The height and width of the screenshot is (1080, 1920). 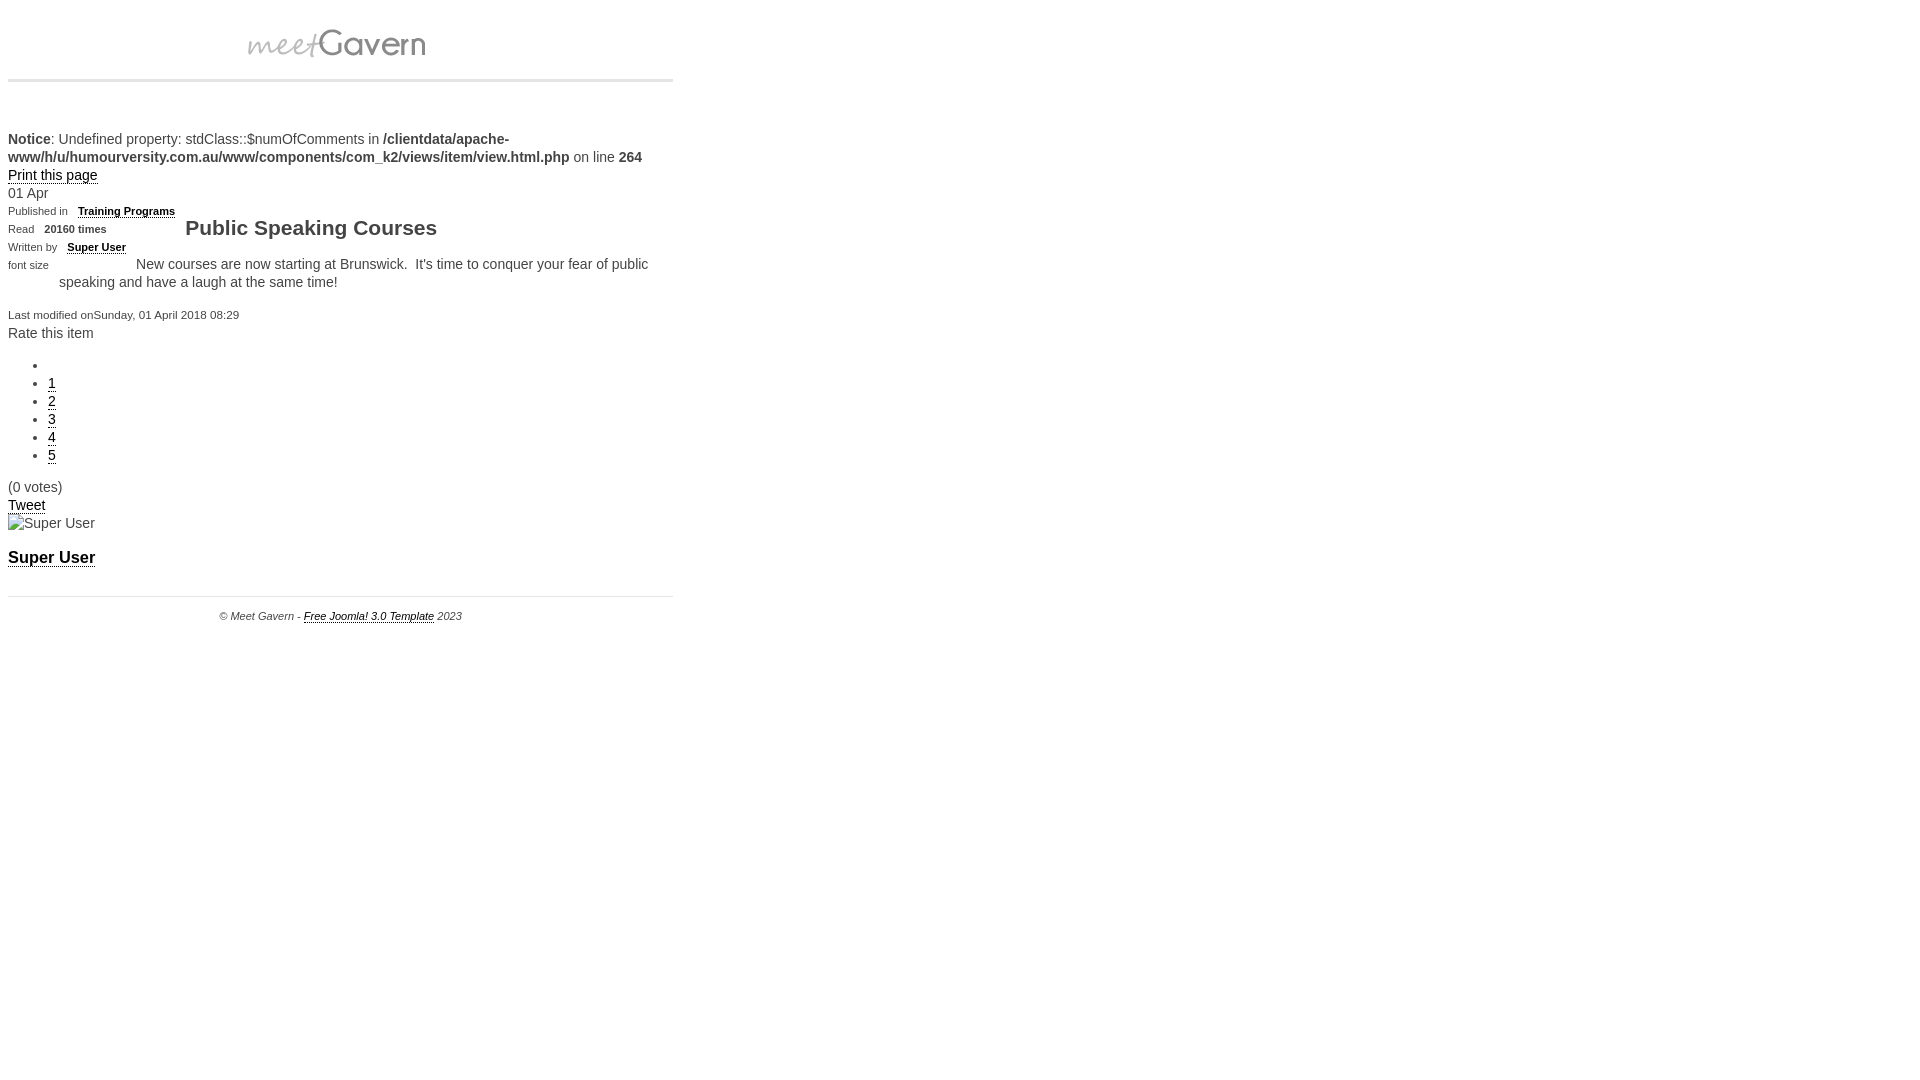 What do you see at coordinates (52, 455) in the screenshot?
I see `5` at bounding box center [52, 455].